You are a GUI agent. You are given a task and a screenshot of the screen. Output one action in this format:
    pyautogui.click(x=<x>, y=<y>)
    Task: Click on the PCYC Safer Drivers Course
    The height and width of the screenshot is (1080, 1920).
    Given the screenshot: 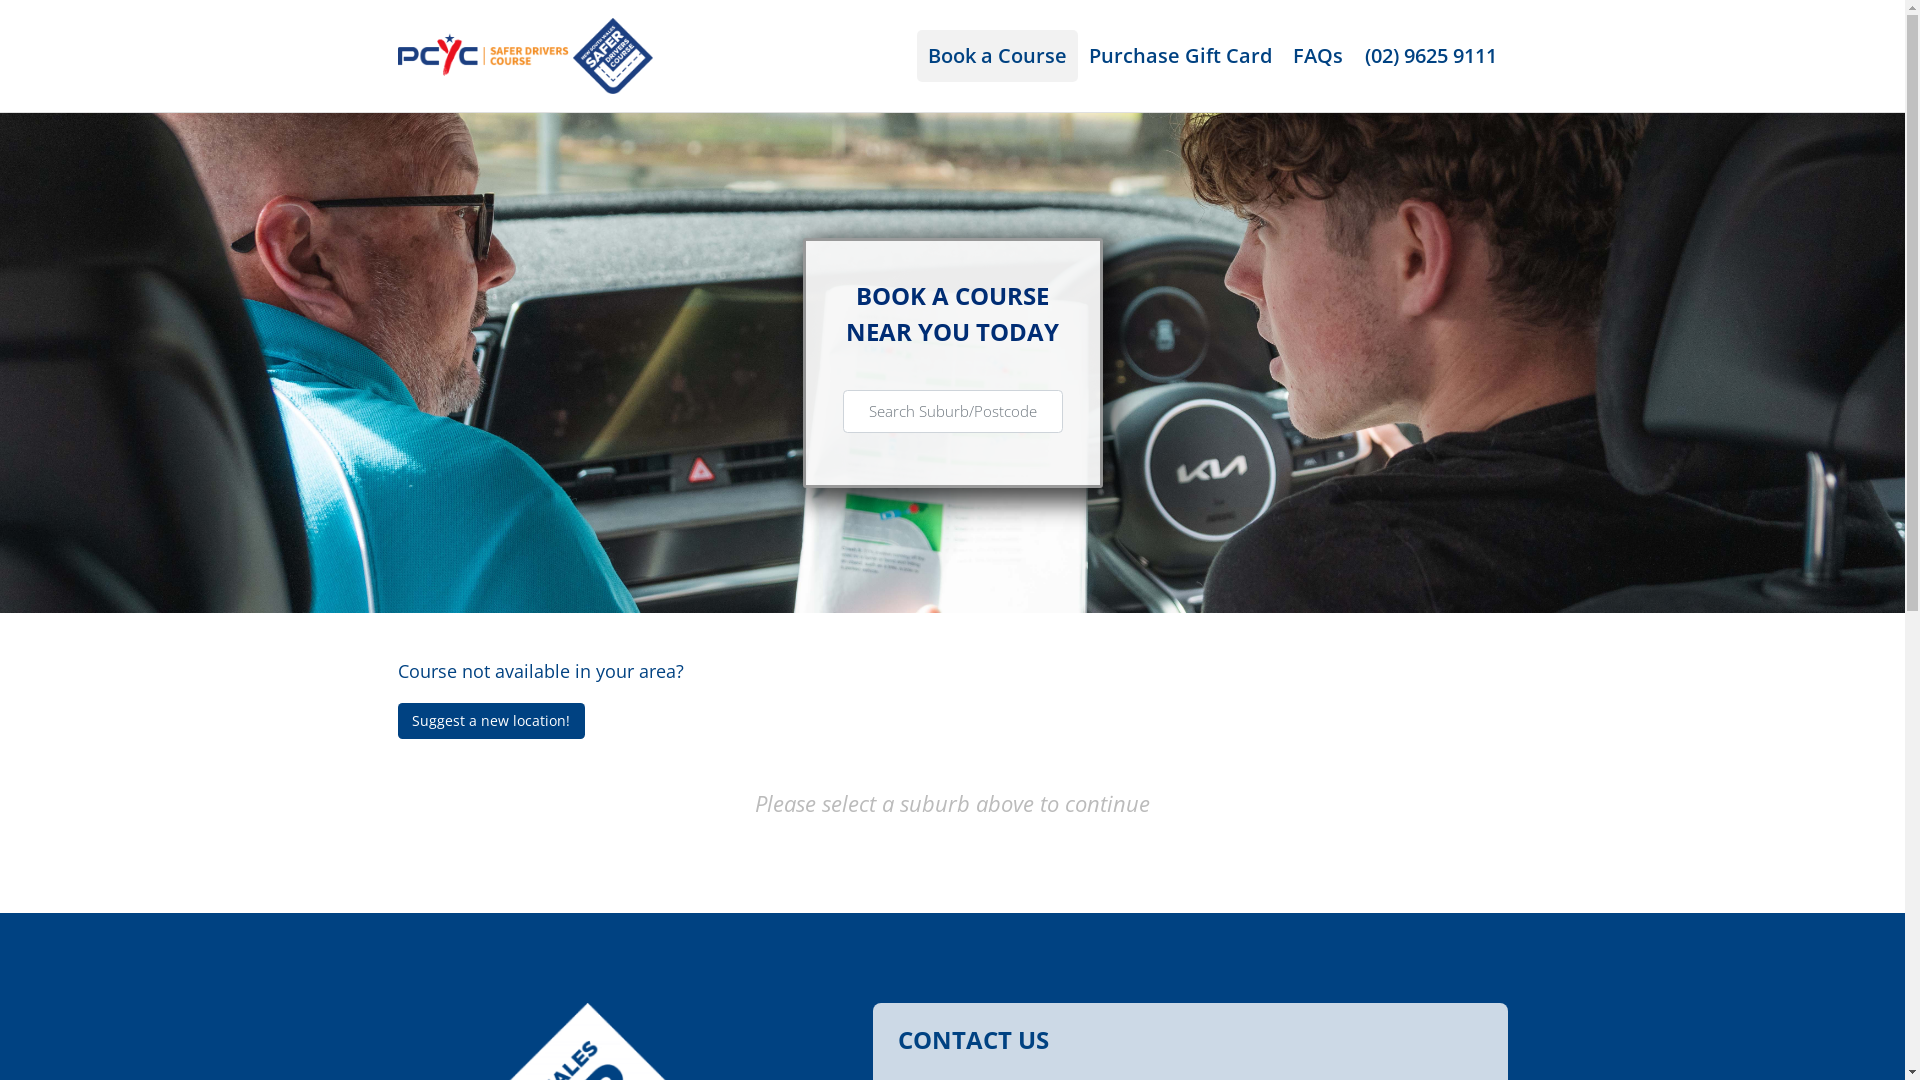 What is the action you would take?
    pyautogui.click(x=526, y=54)
    